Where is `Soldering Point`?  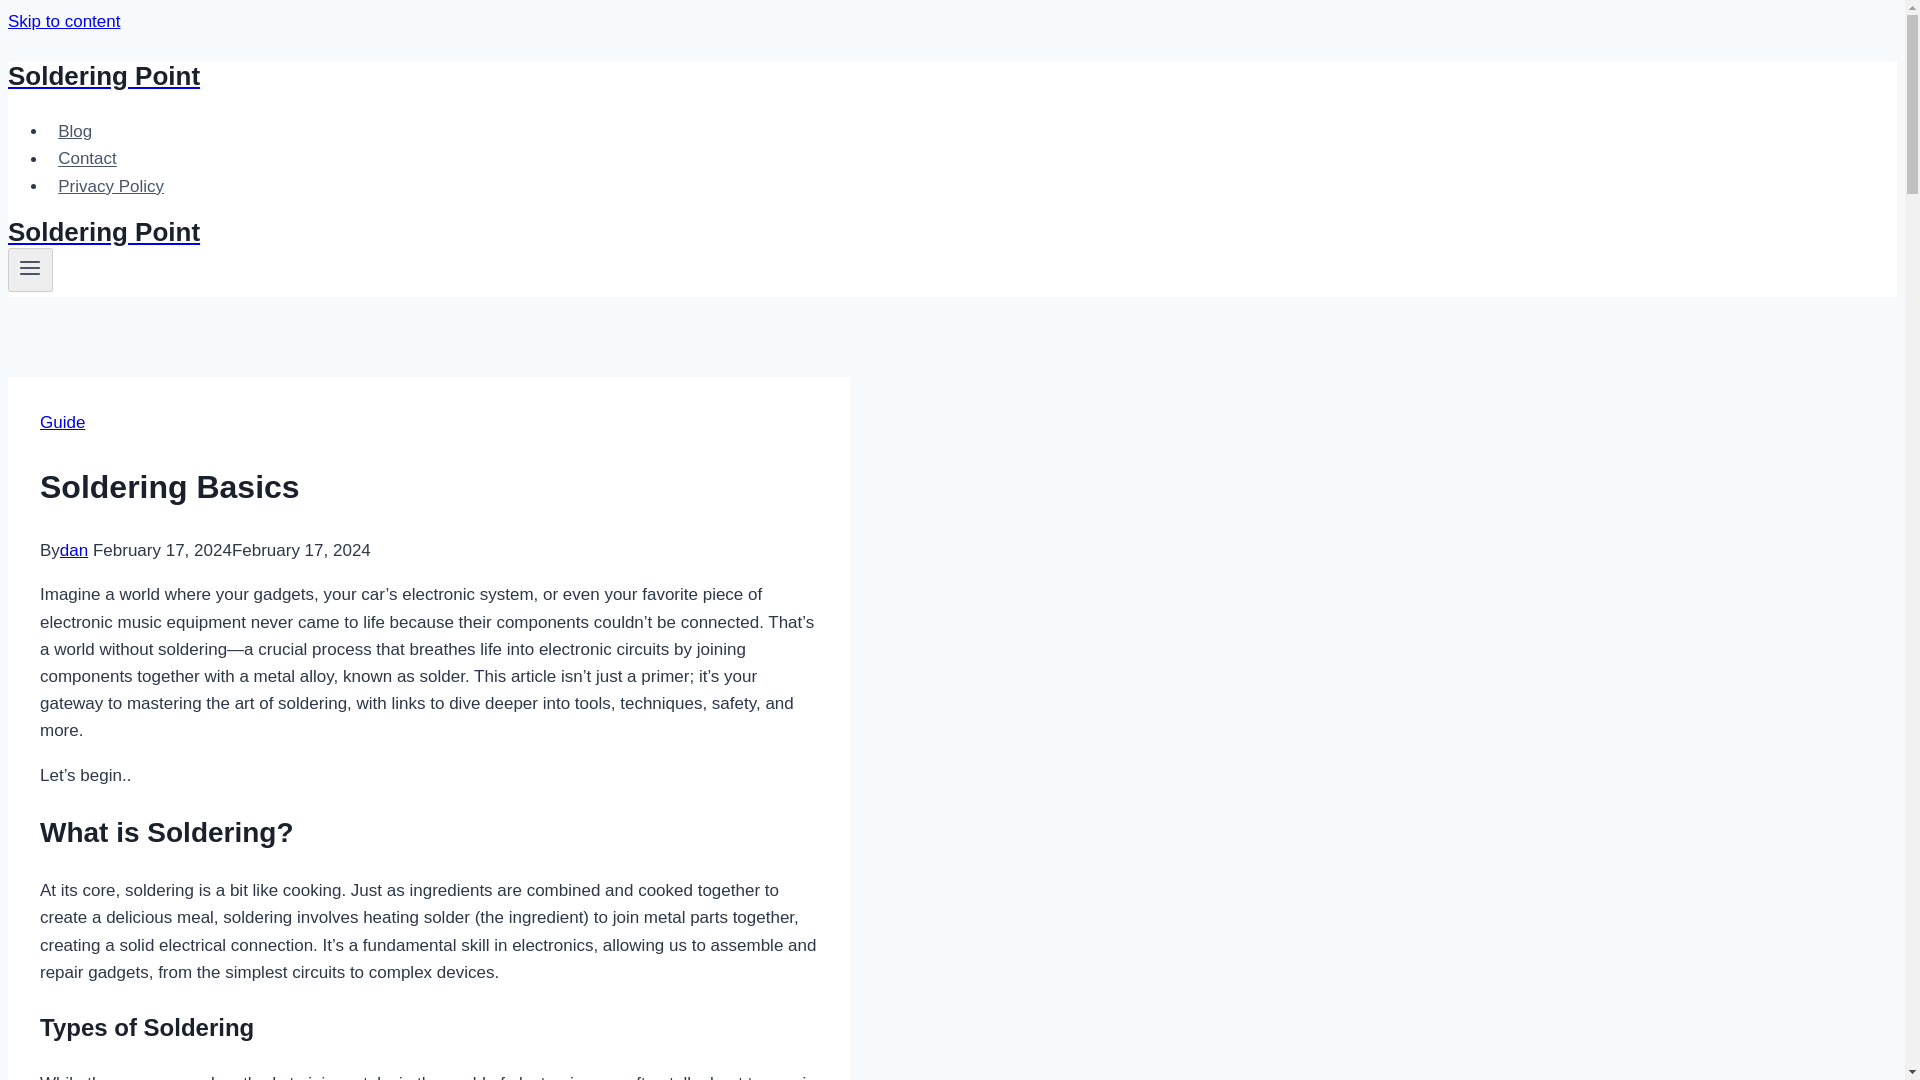
Soldering Point is located at coordinates (652, 232).